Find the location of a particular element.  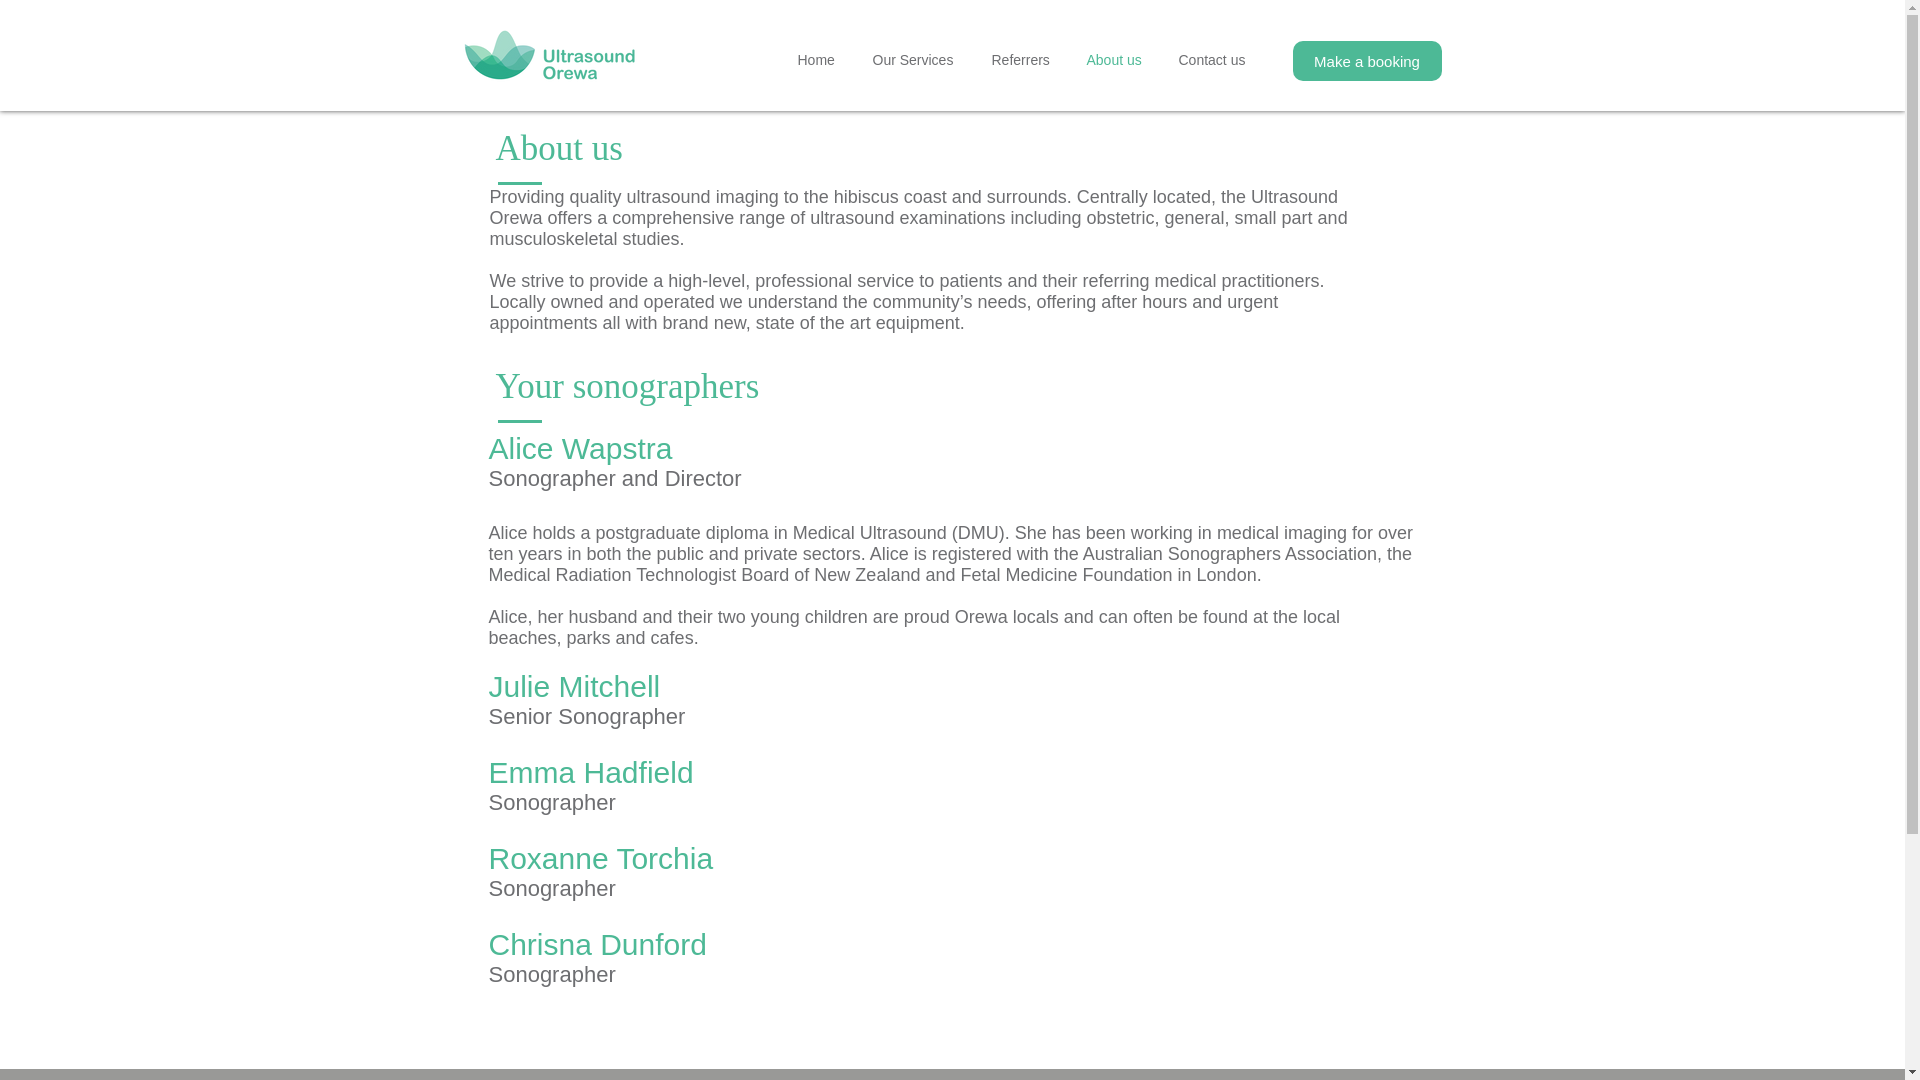

Contact us is located at coordinates (1215, 60).